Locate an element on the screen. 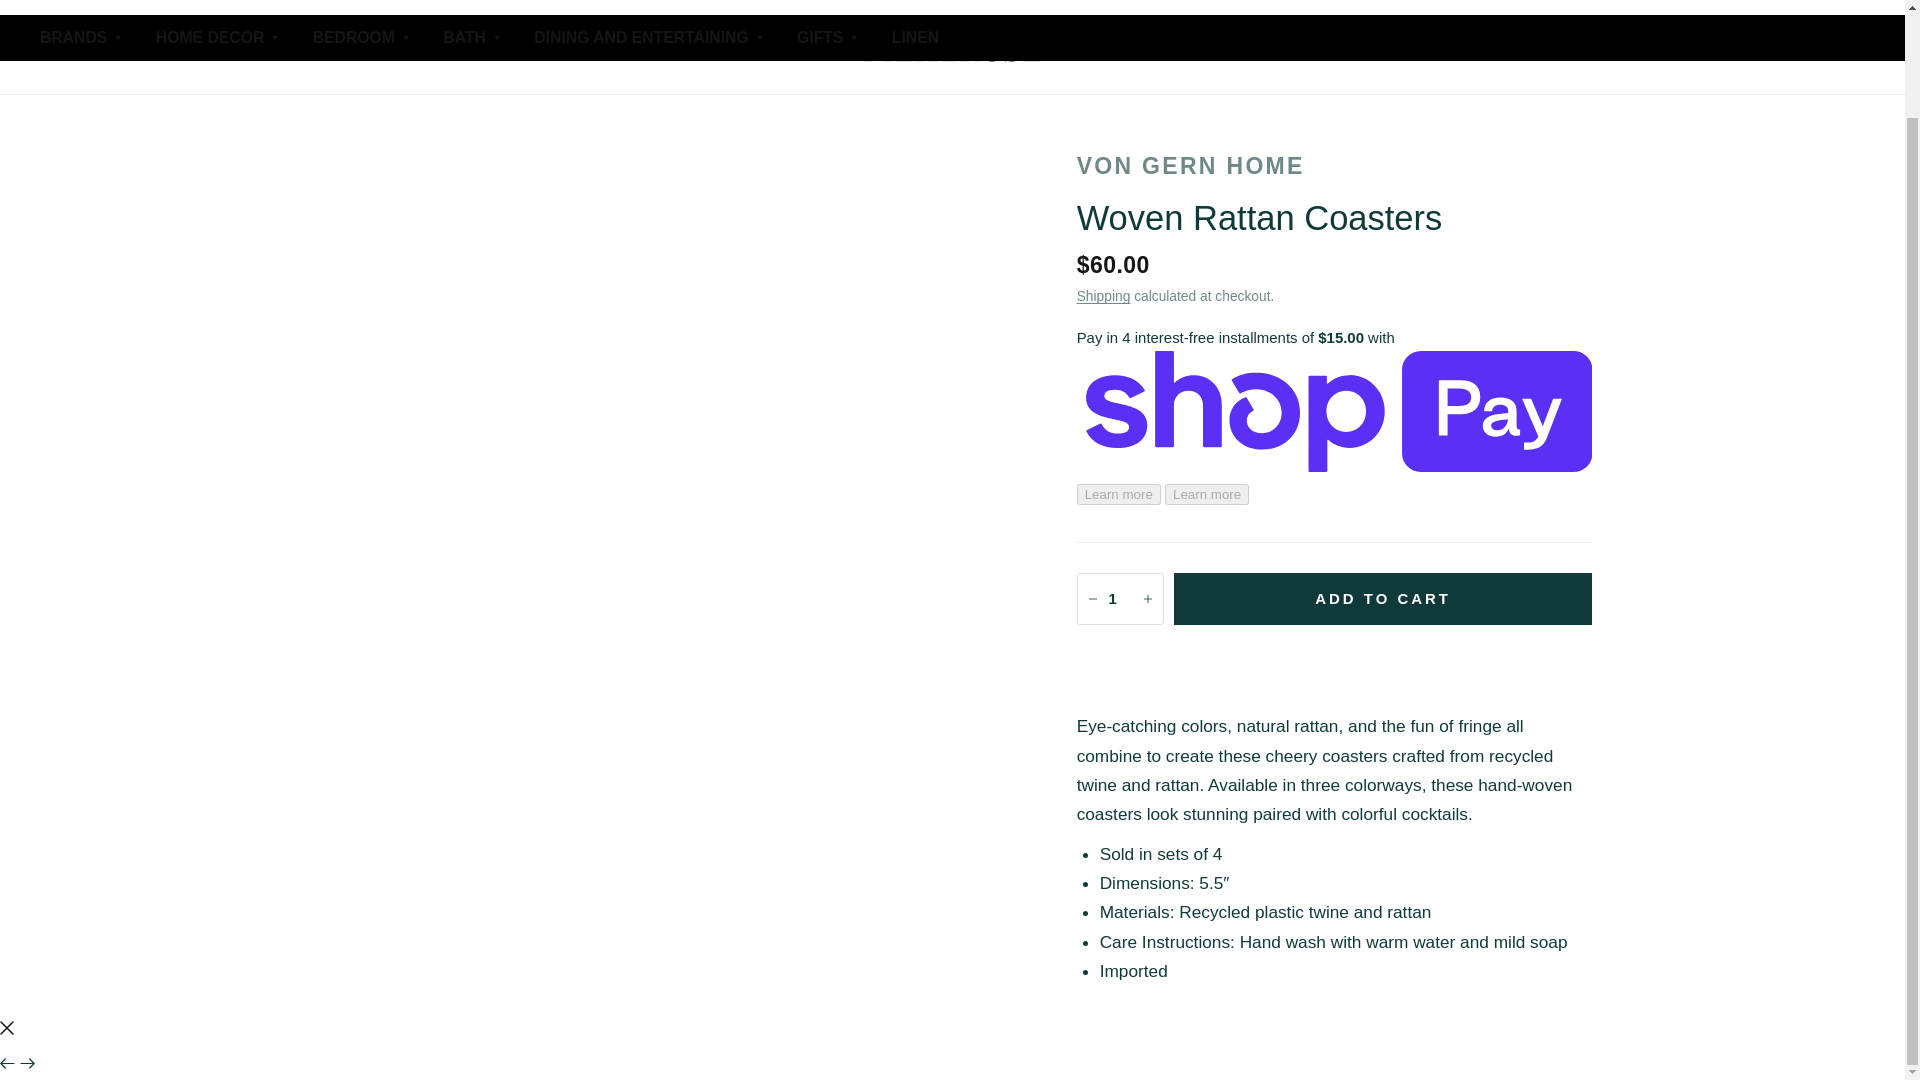 The height and width of the screenshot is (1080, 1920). 1 is located at coordinates (1120, 598).